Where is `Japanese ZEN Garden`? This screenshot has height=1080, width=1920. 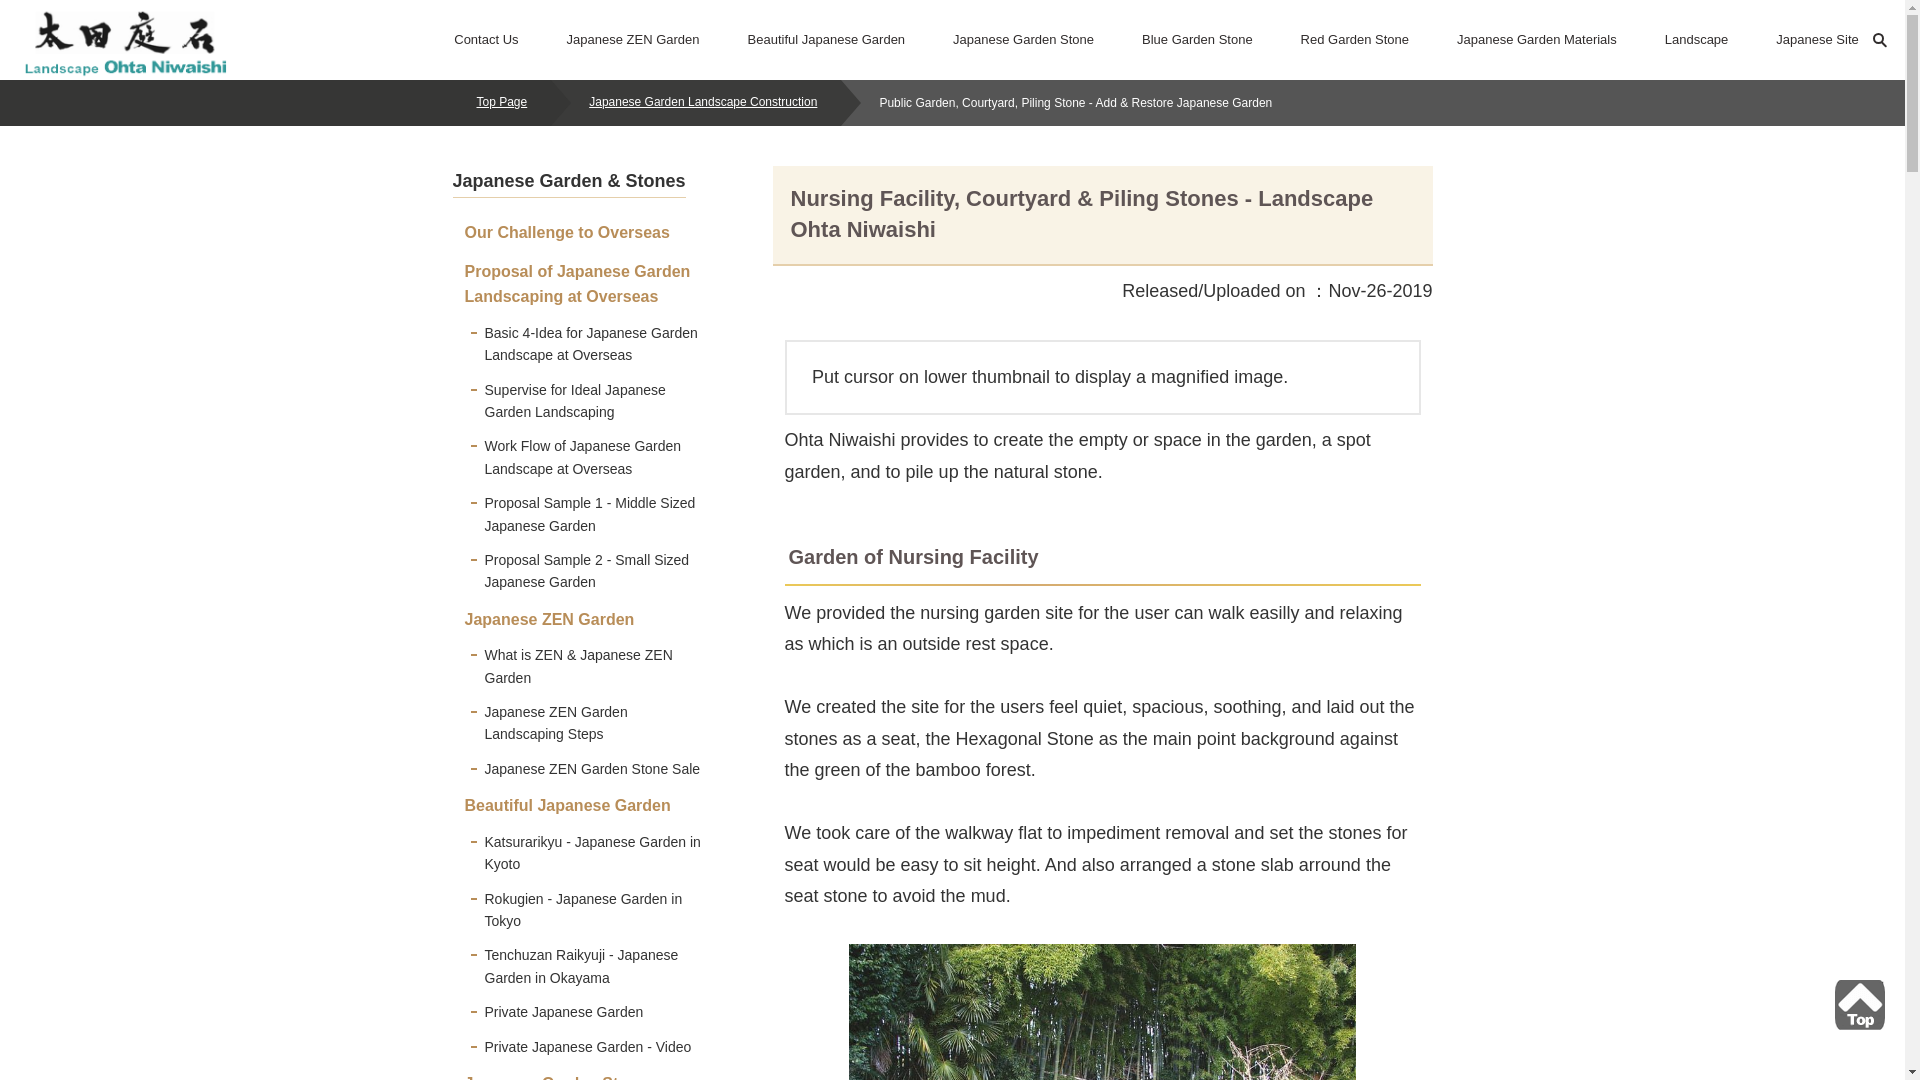 Japanese ZEN Garden is located at coordinates (545, 620).